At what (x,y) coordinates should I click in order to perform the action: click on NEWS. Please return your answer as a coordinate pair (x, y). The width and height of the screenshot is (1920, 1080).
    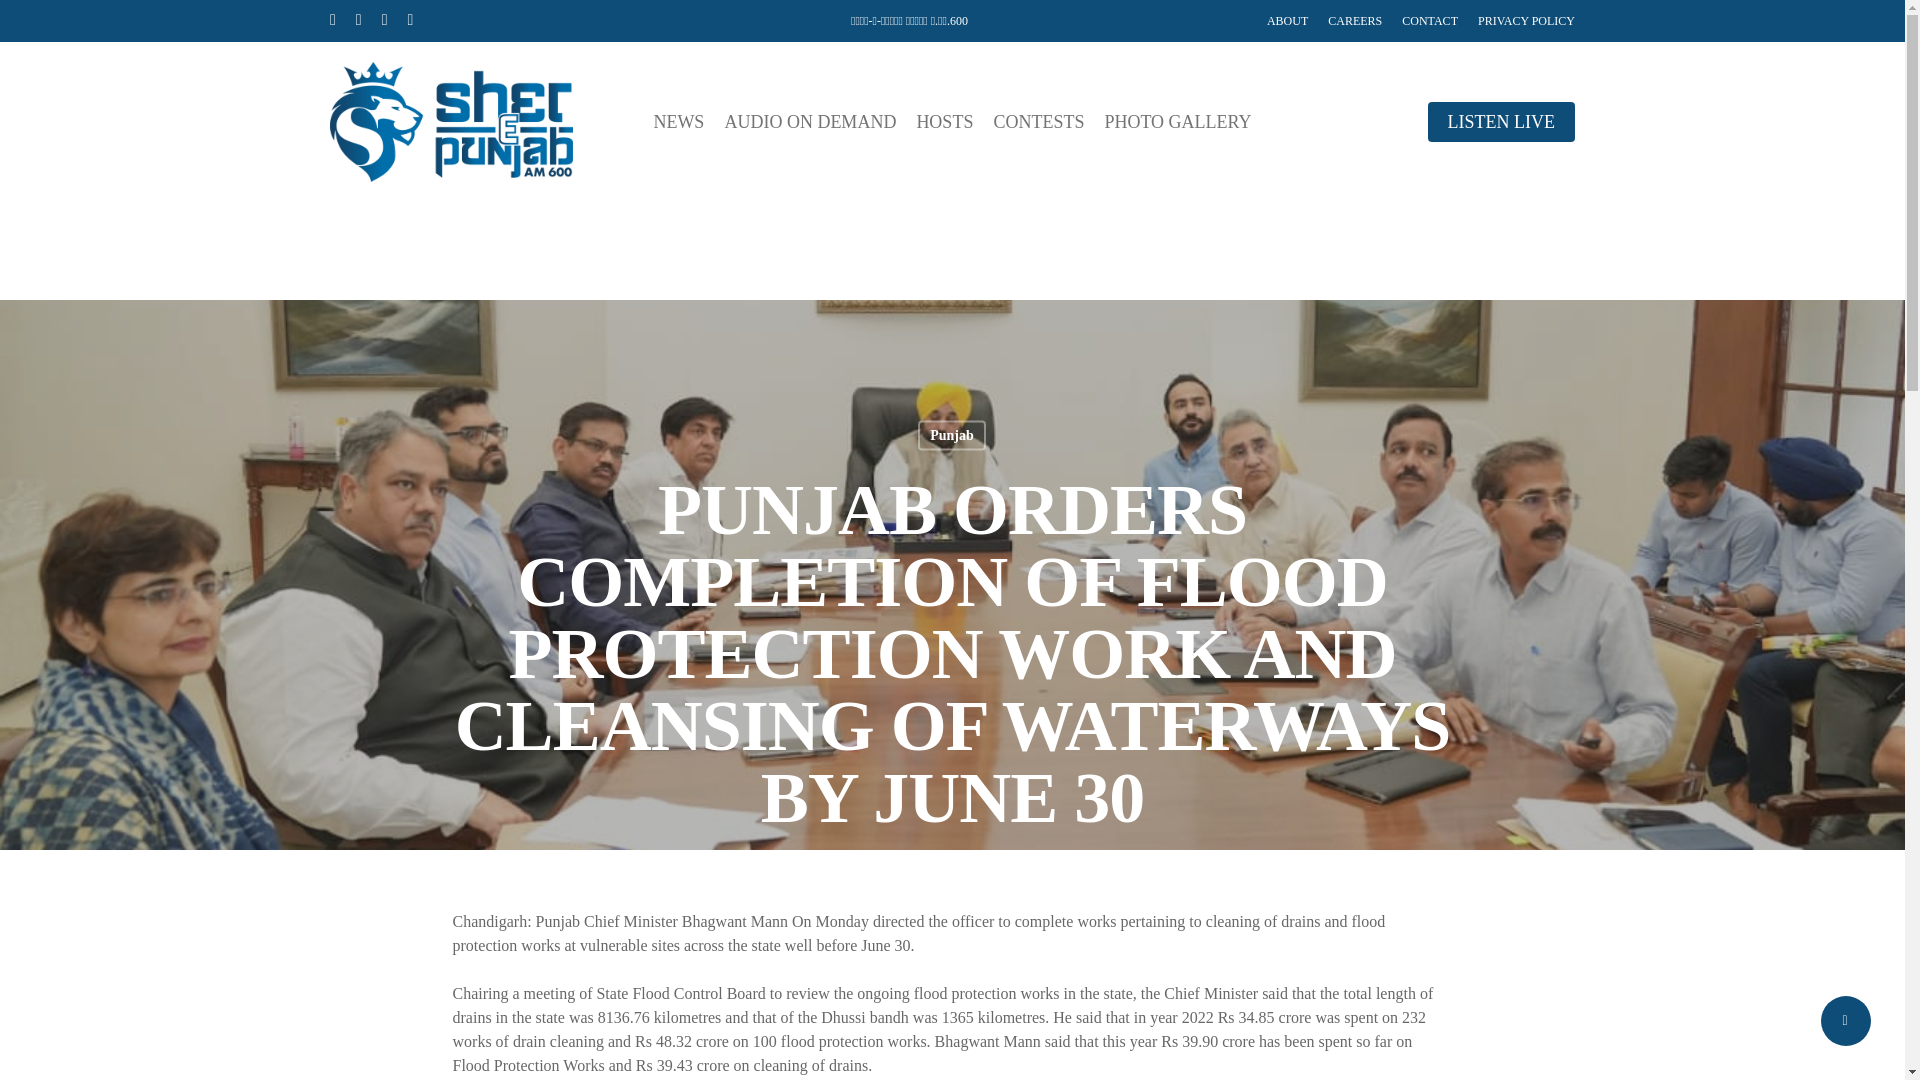
    Looking at the image, I should click on (678, 122).